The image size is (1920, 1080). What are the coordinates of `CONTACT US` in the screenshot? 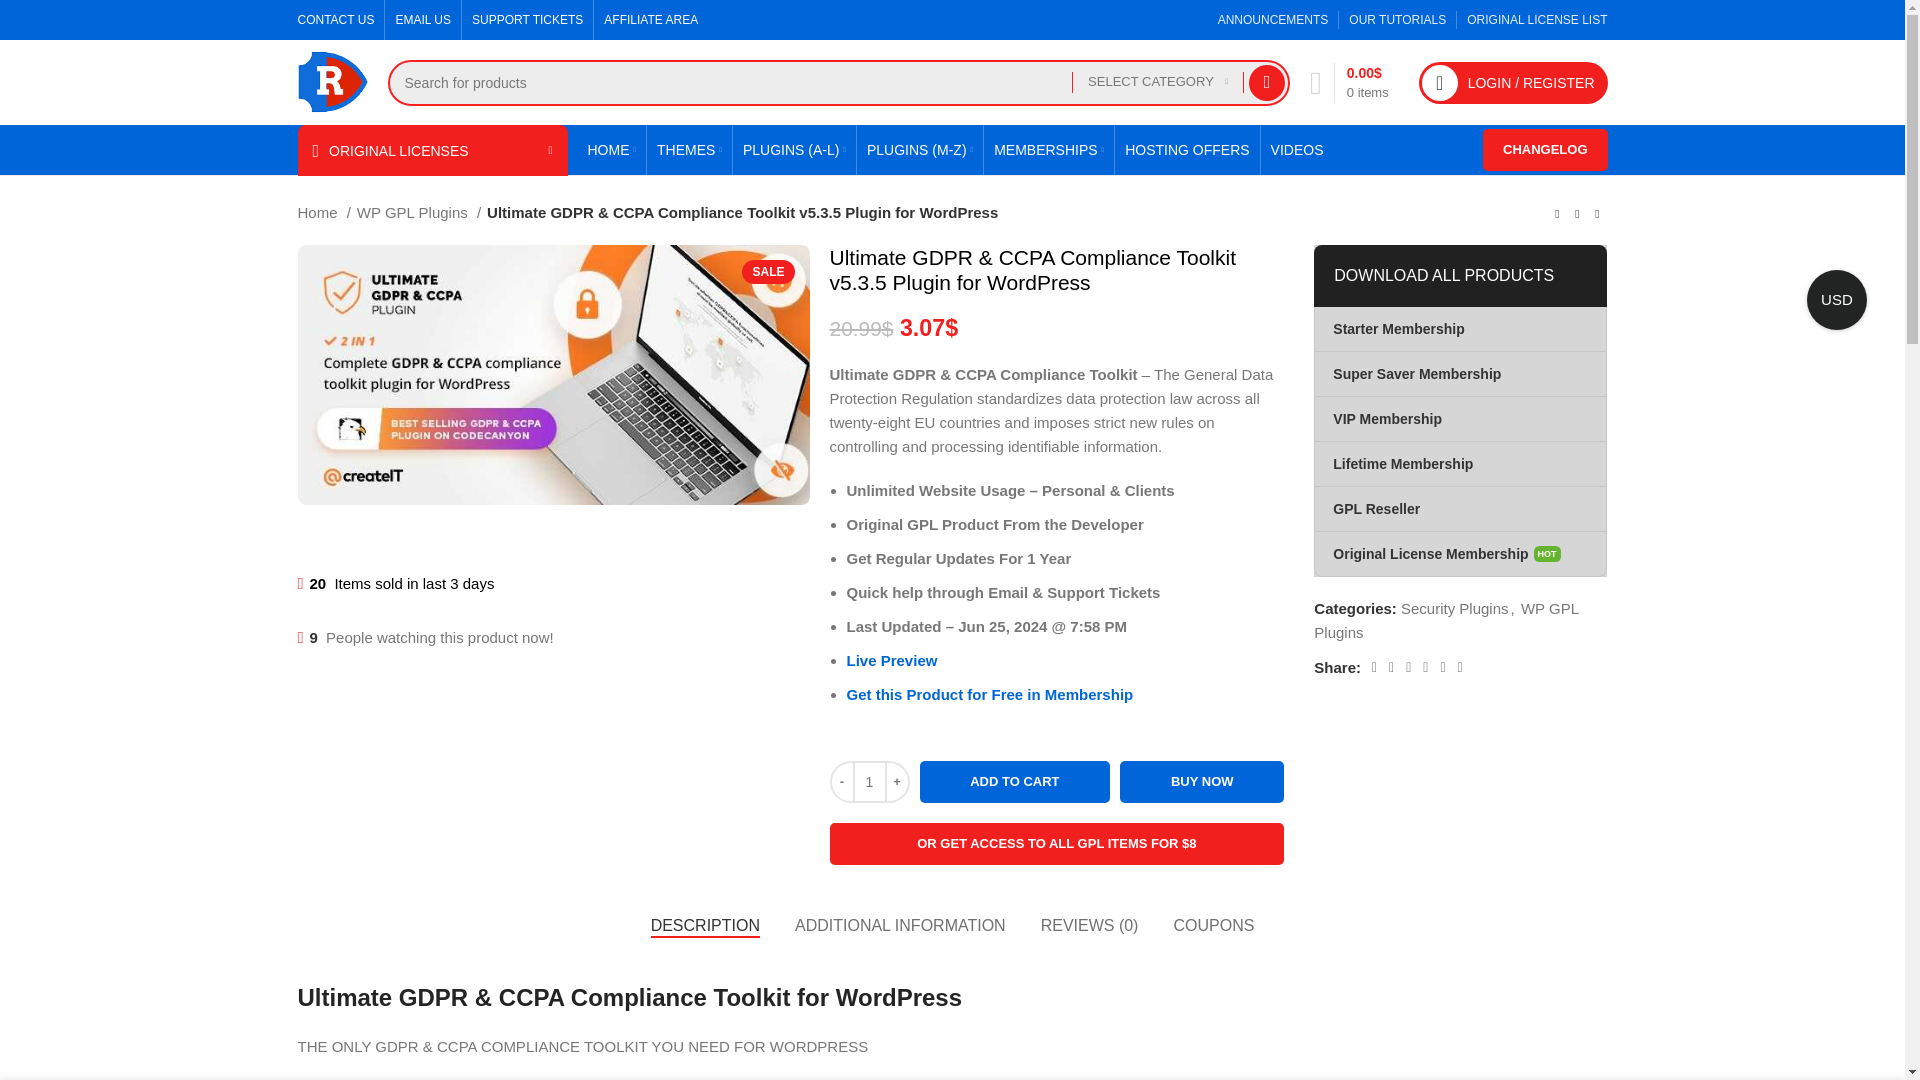 It's located at (336, 20).